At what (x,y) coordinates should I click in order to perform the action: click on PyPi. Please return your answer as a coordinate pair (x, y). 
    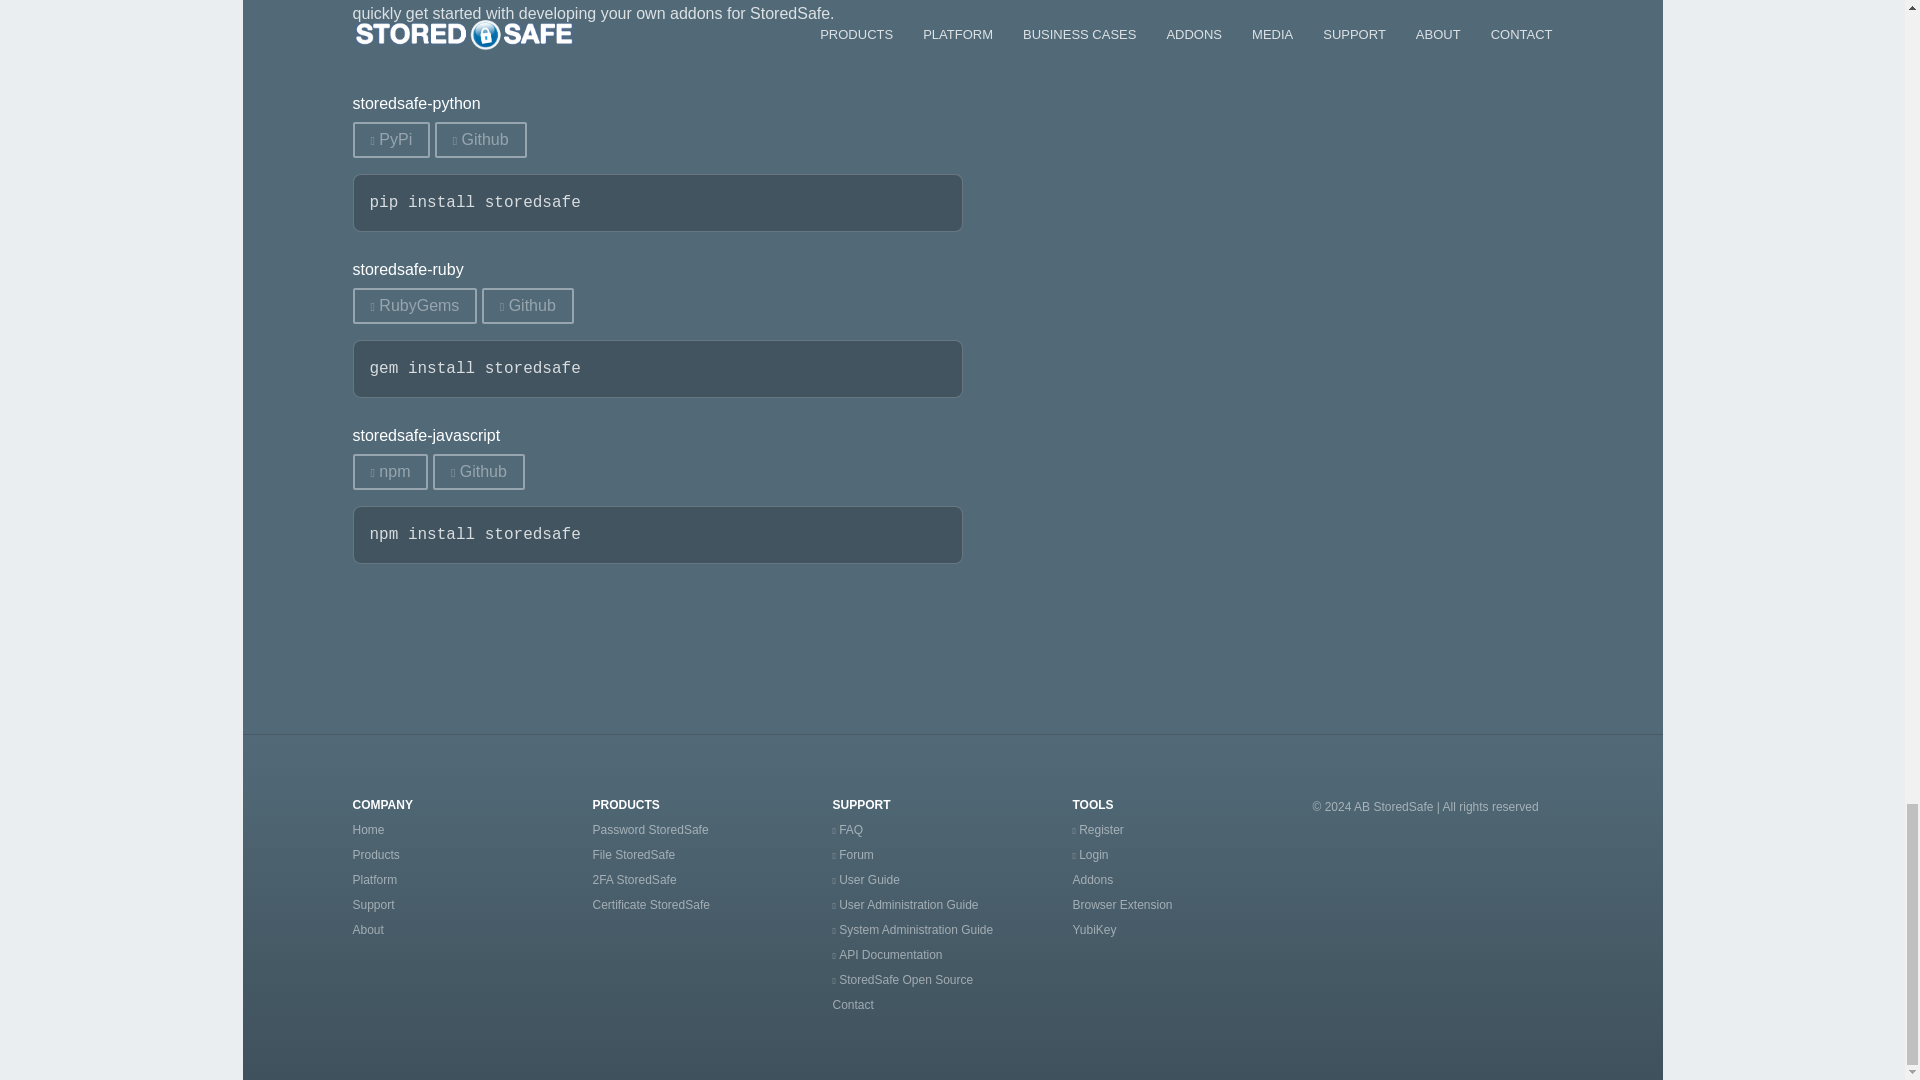
    Looking at the image, I should click on (390, 140).